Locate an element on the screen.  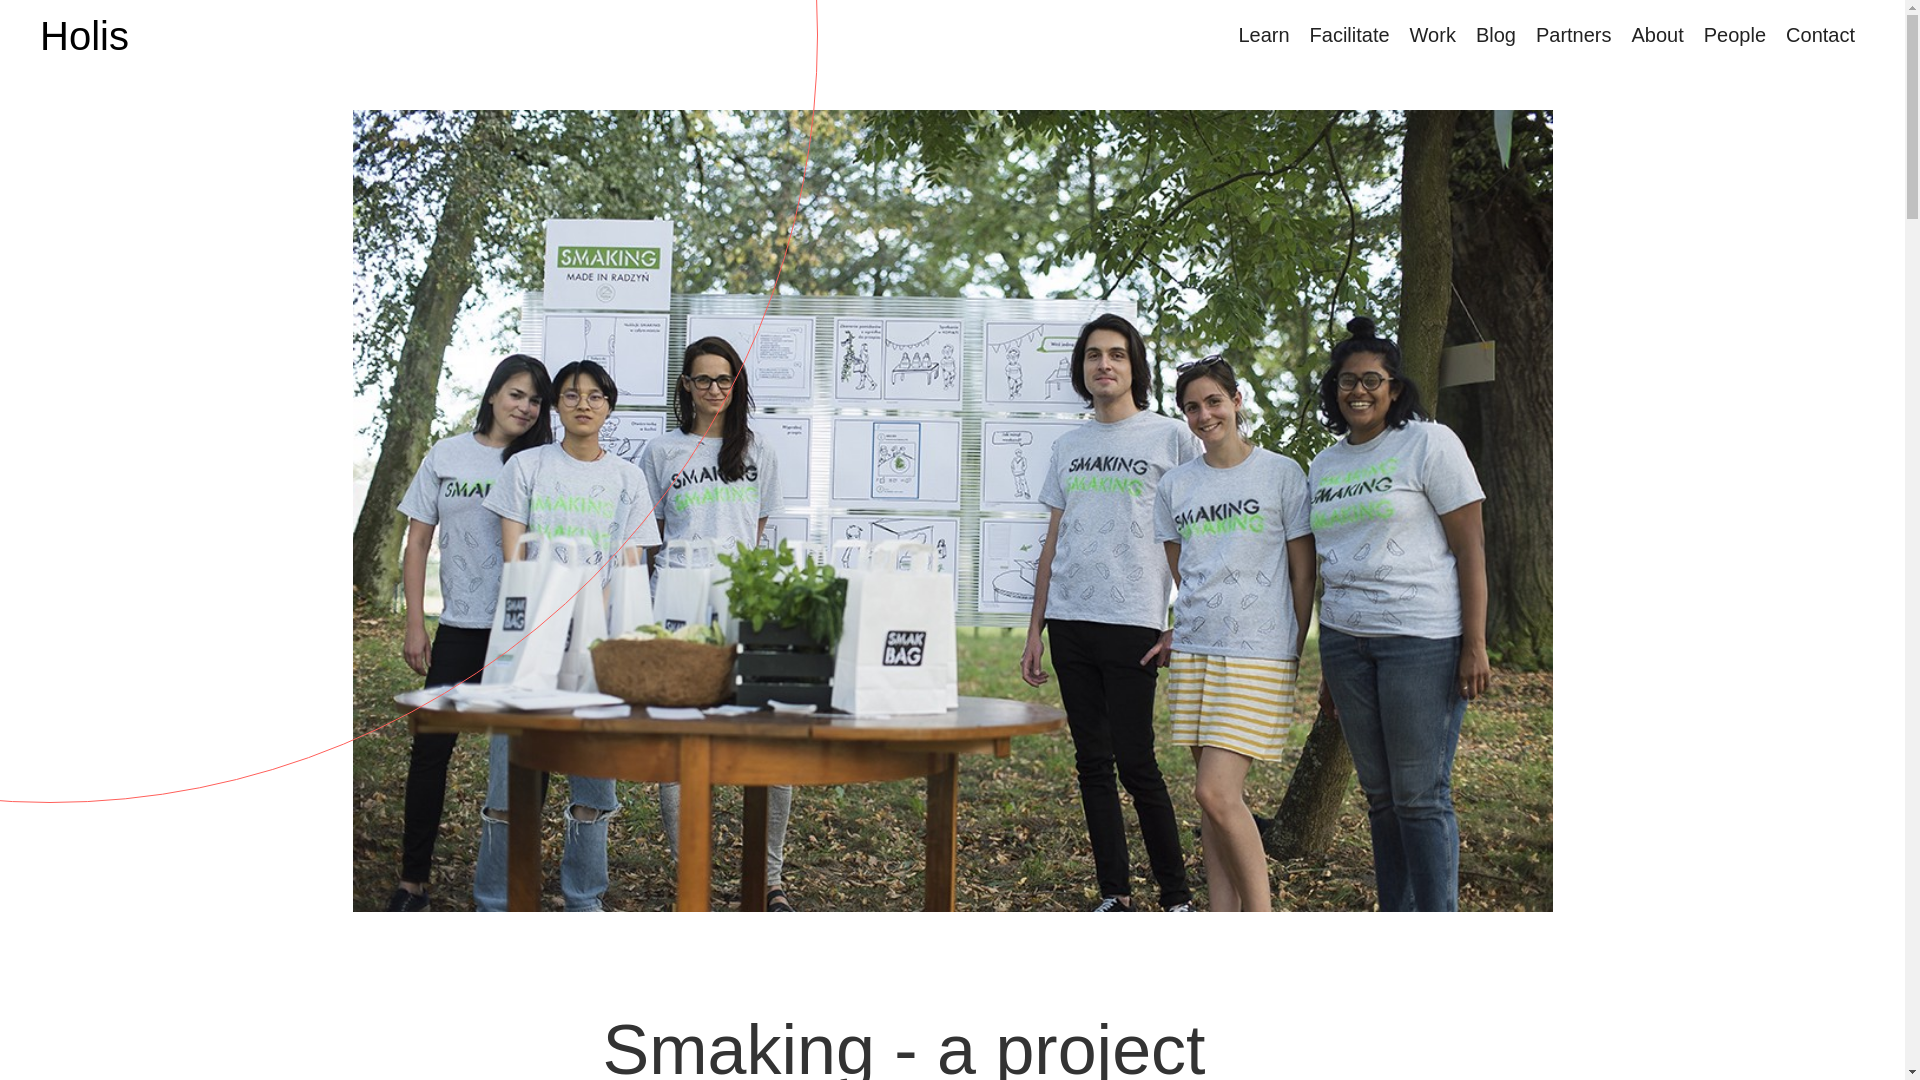
Partners is located at coordinates (1574, 34).